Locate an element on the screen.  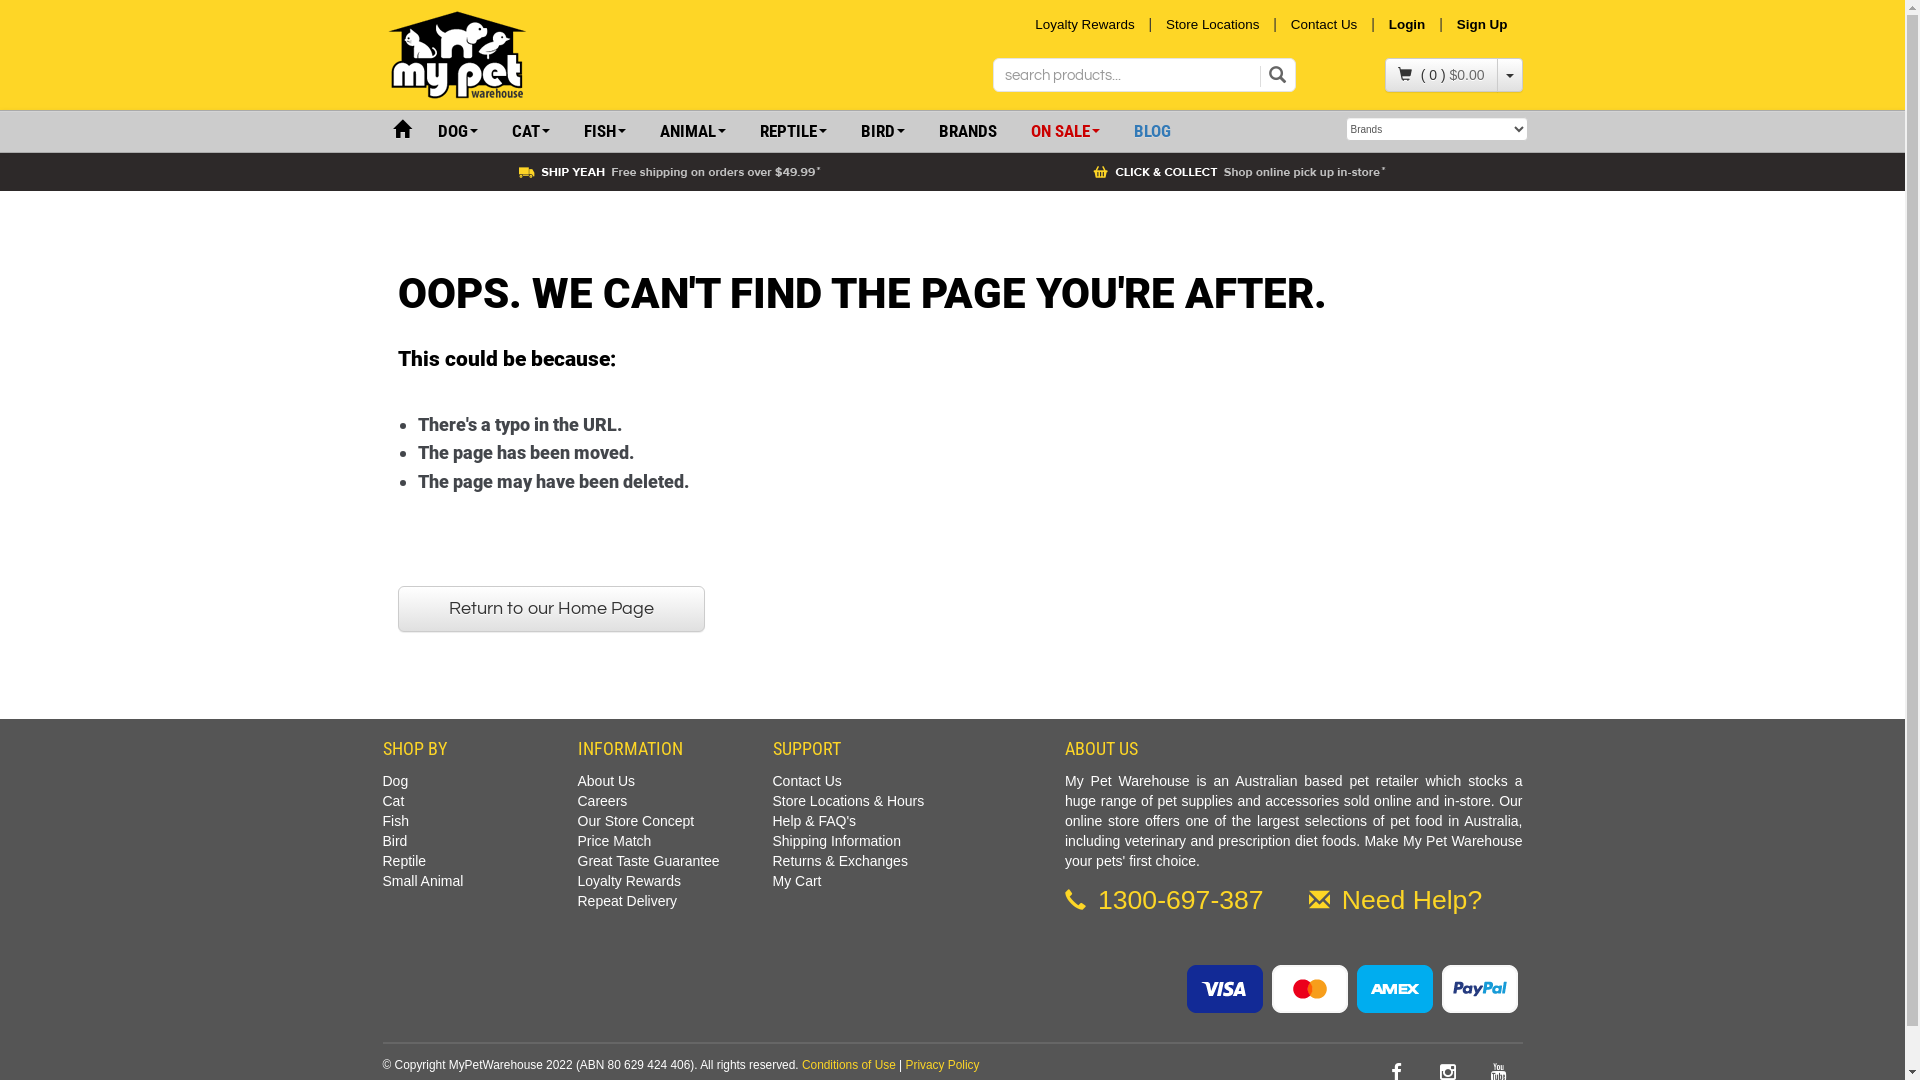
BIRD is located at coordinates (883, 132).